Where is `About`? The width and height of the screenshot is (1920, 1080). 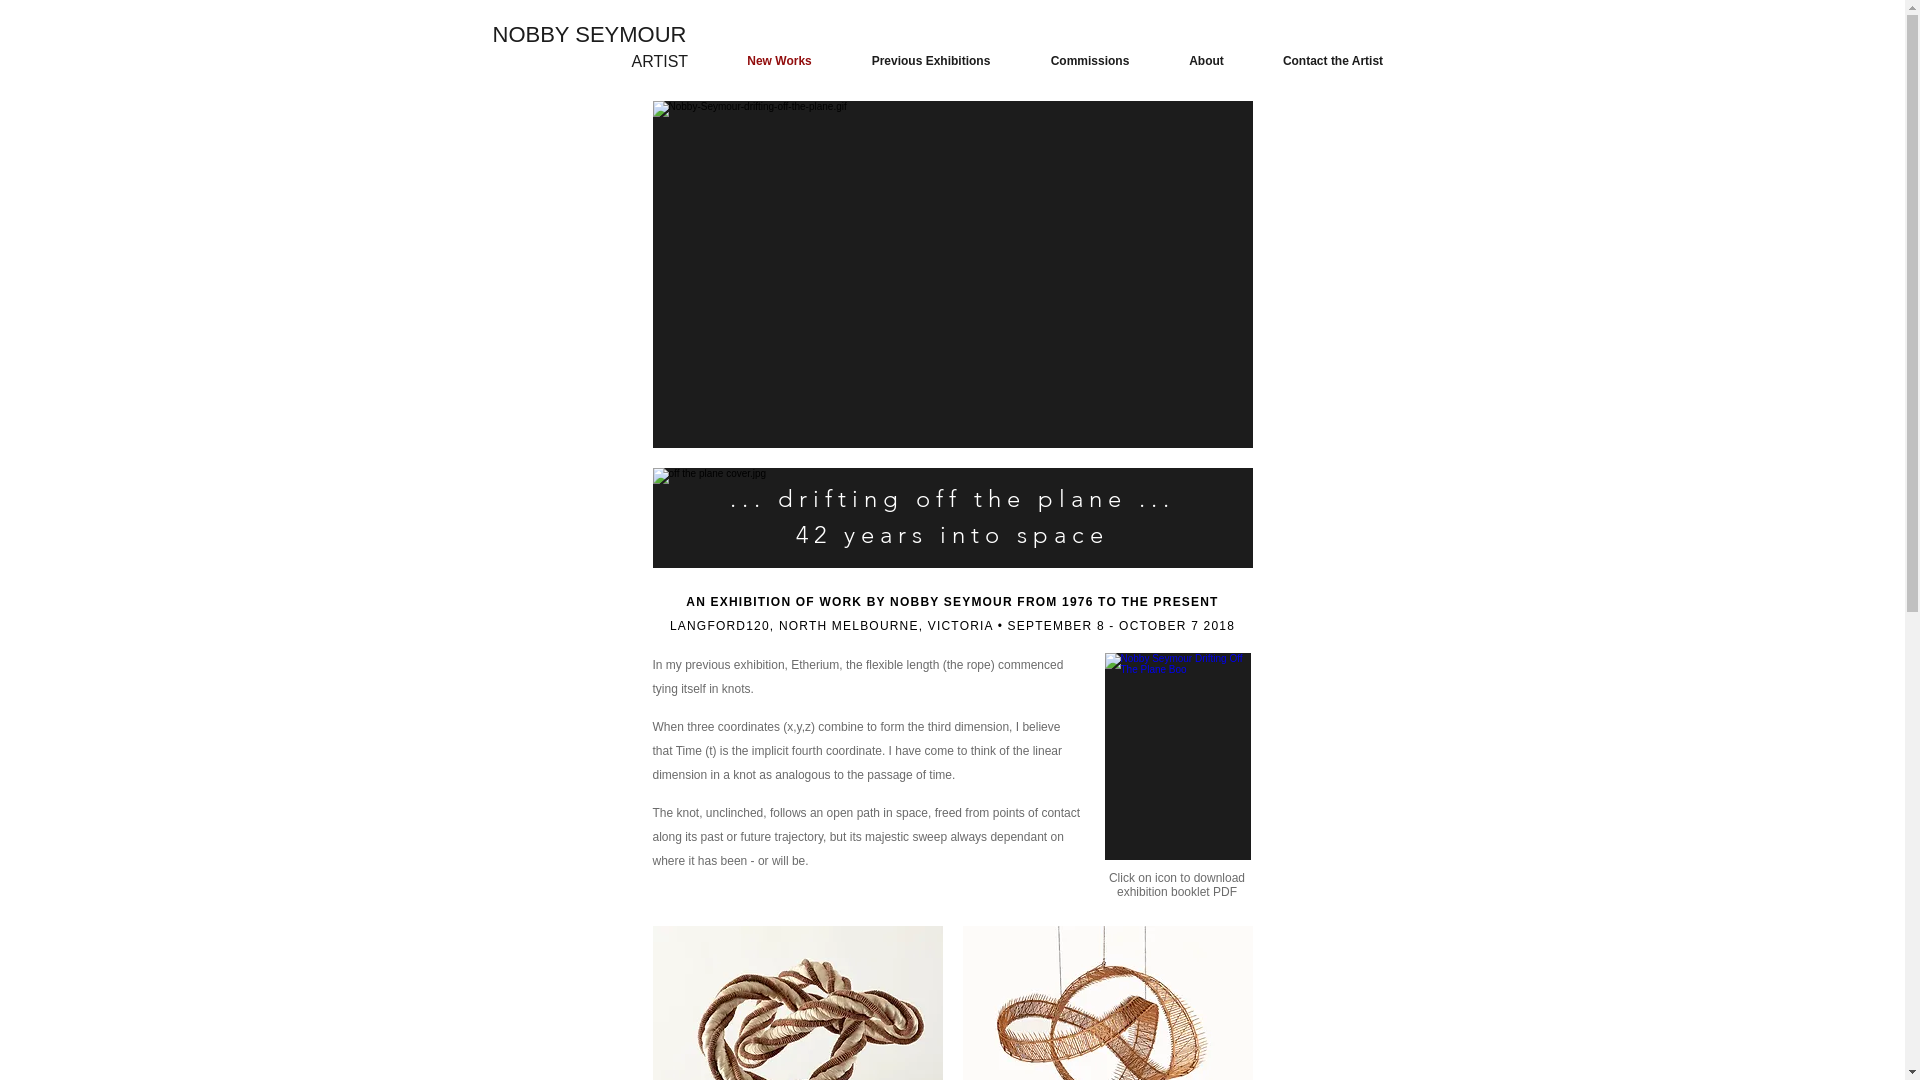
About is located at coordinates (1207, 61).